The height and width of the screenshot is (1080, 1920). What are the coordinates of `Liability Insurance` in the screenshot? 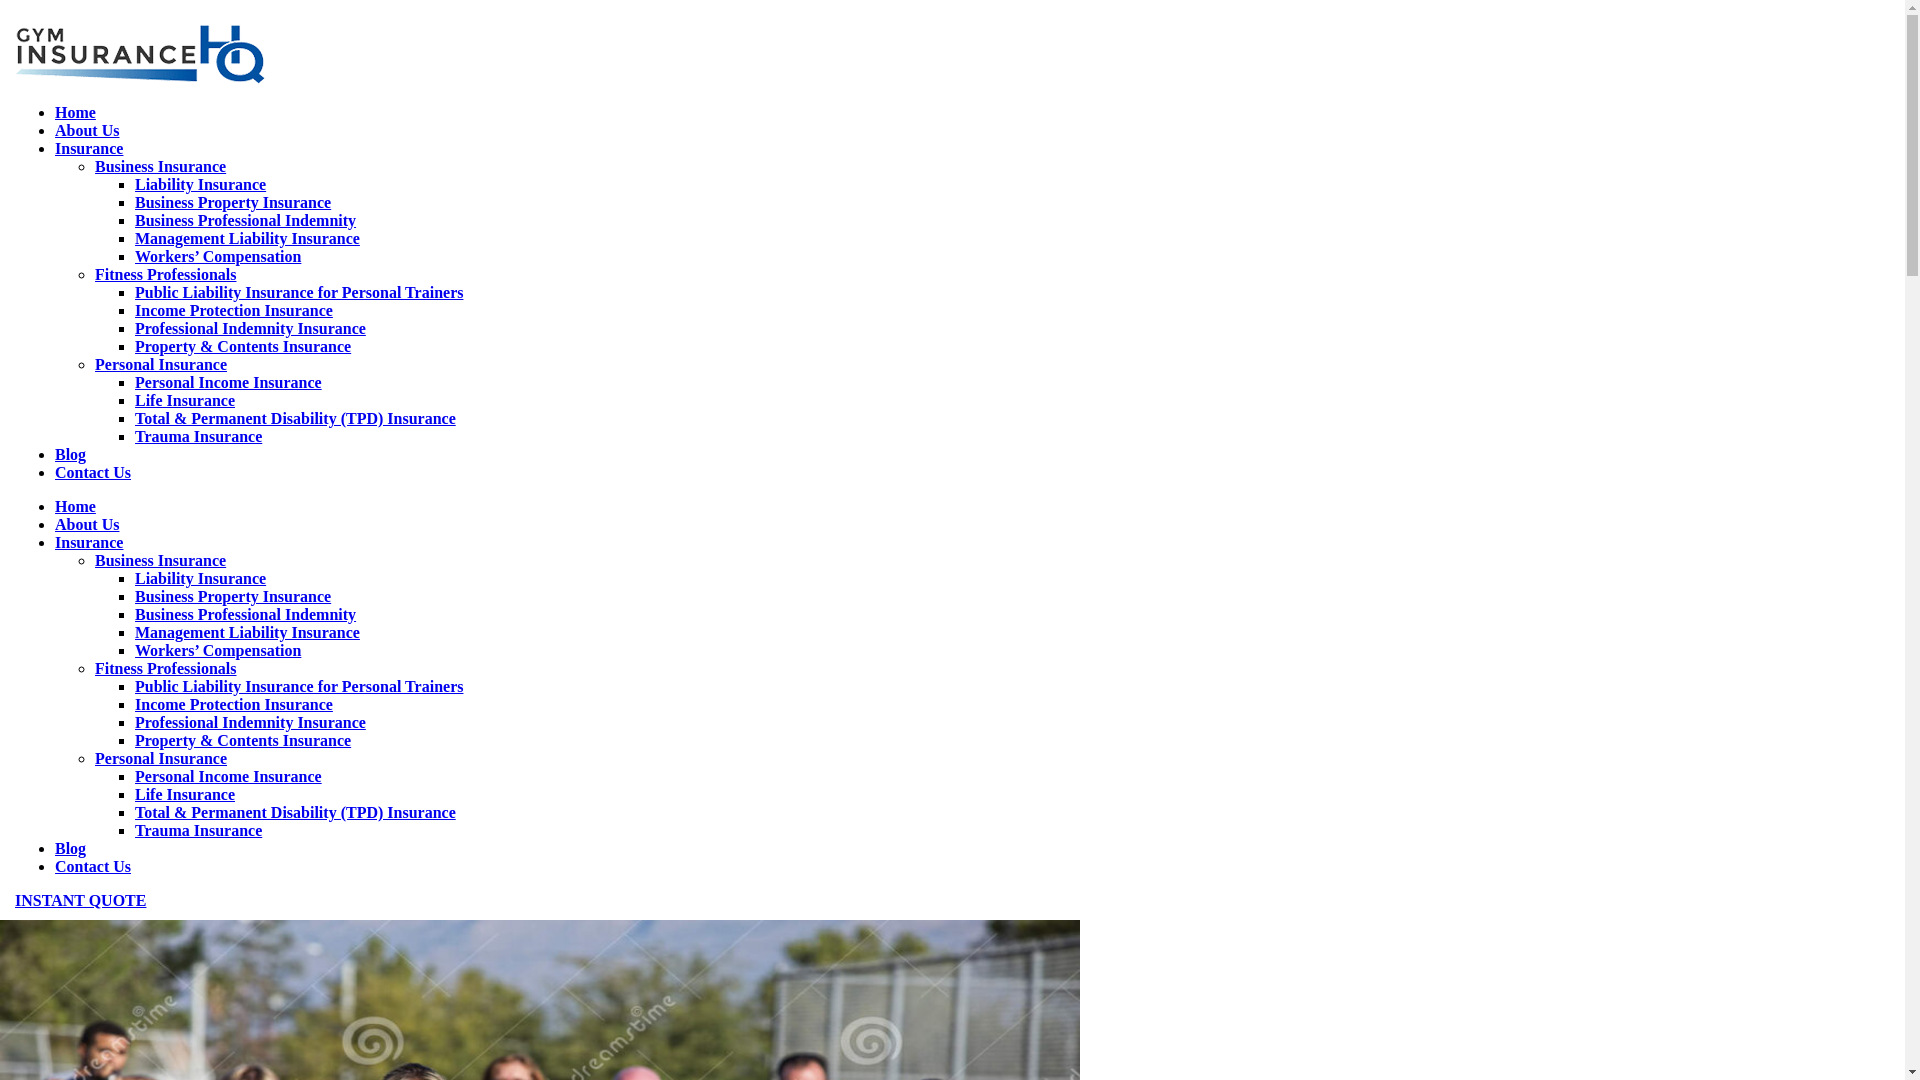 It's located at (200, 184).